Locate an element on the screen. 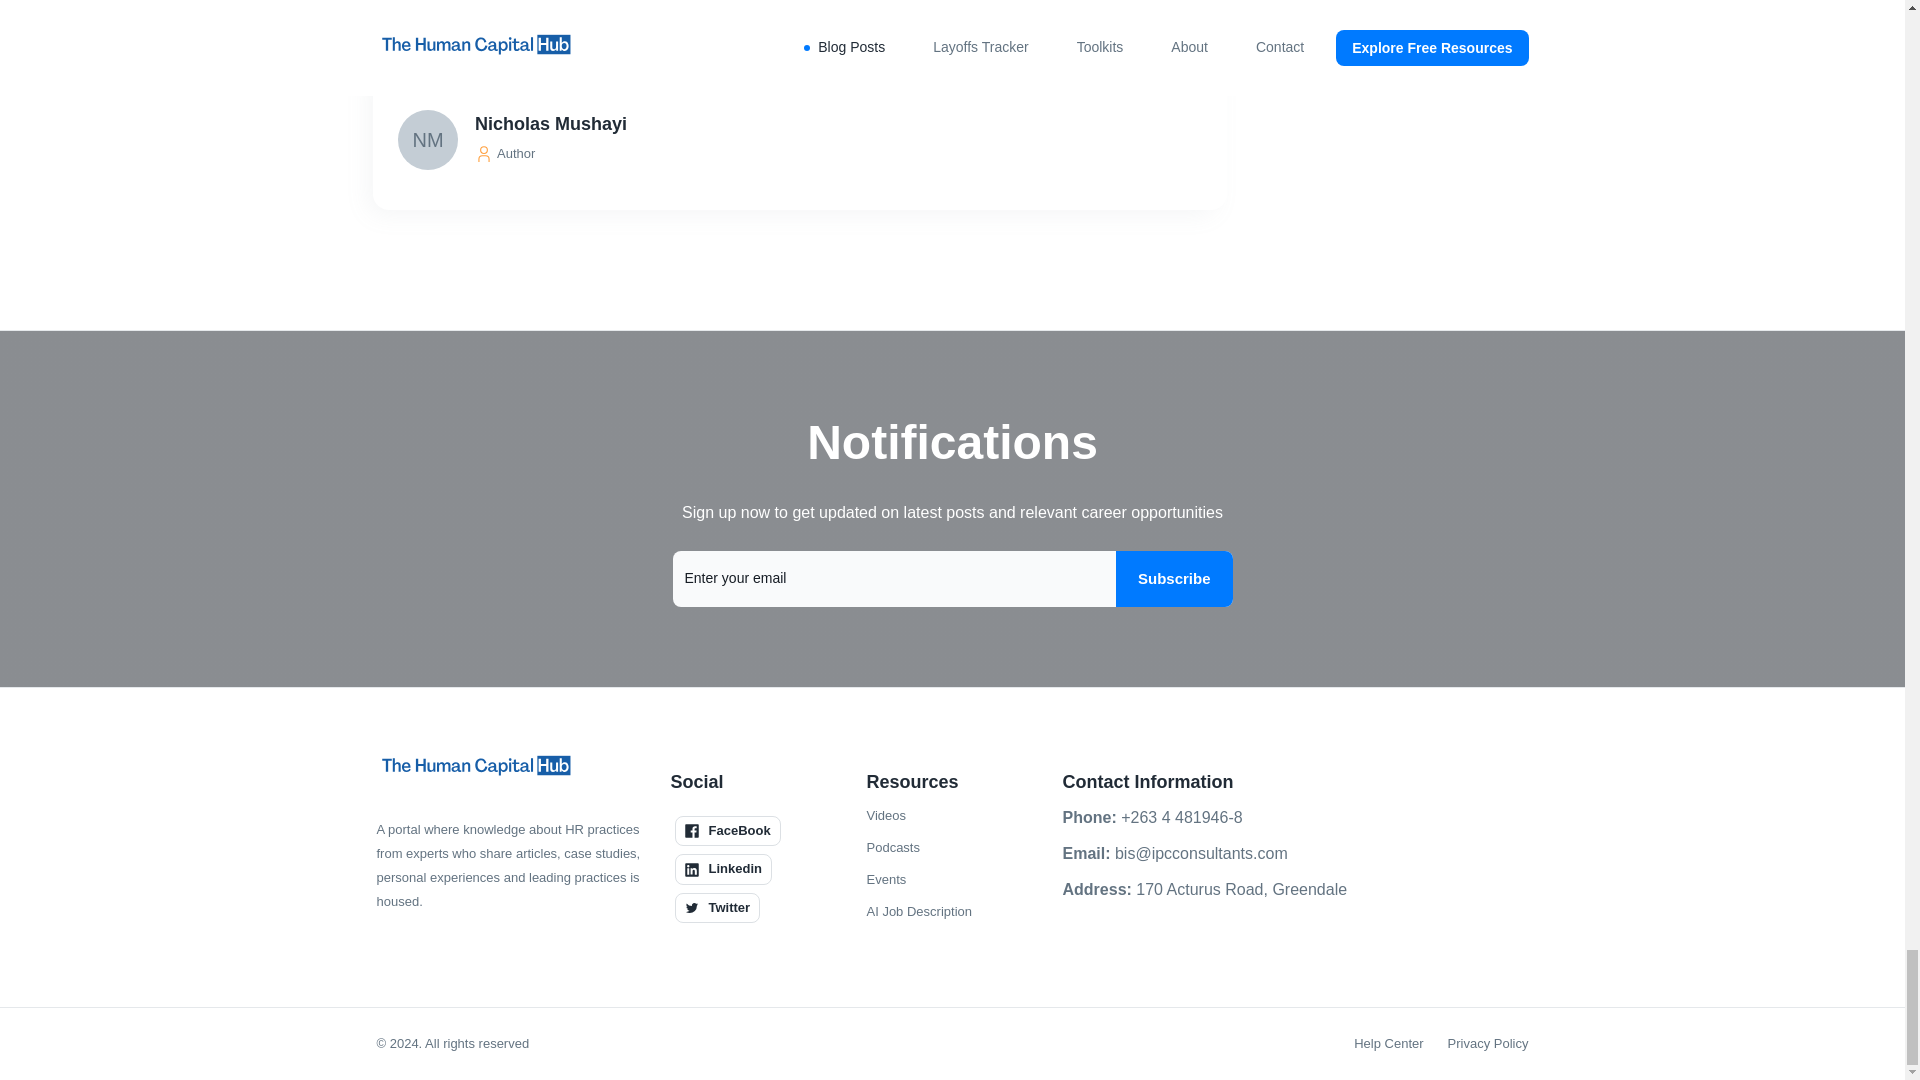 The image size is (1920, 1080). Nicholas Mushayi is located at coordinates (802, 124).